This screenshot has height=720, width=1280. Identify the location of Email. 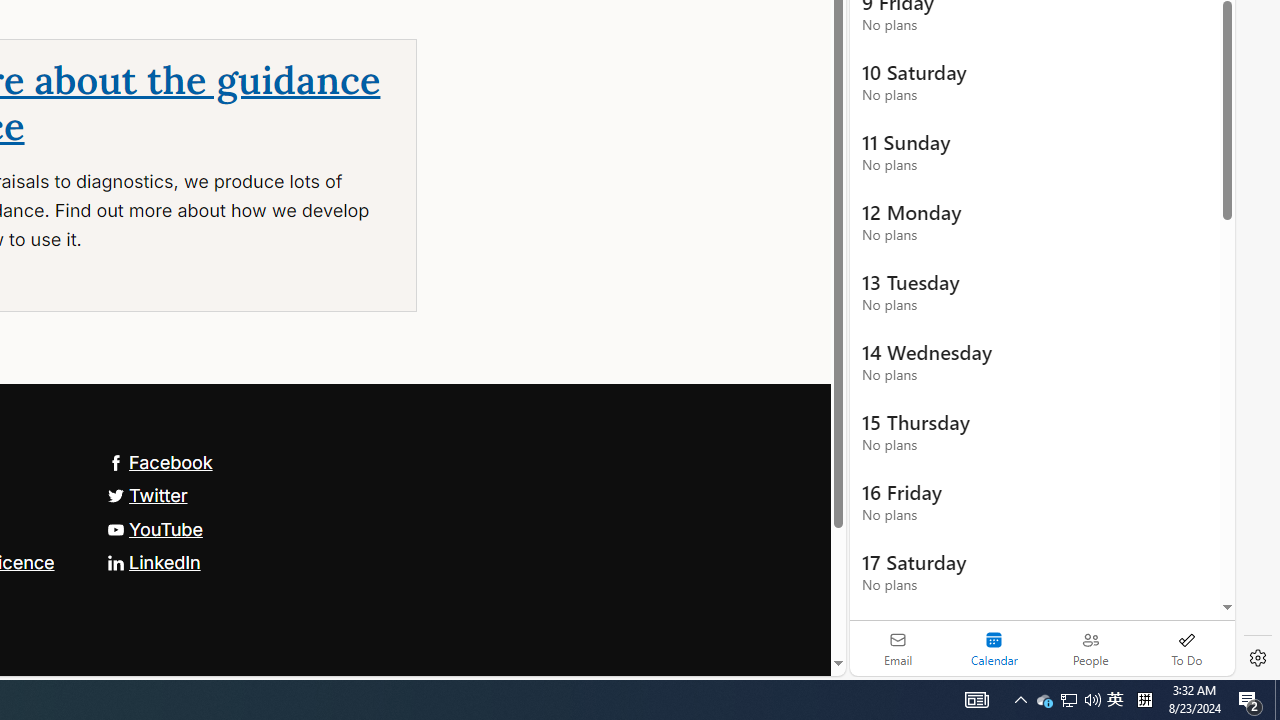
(898, 648).